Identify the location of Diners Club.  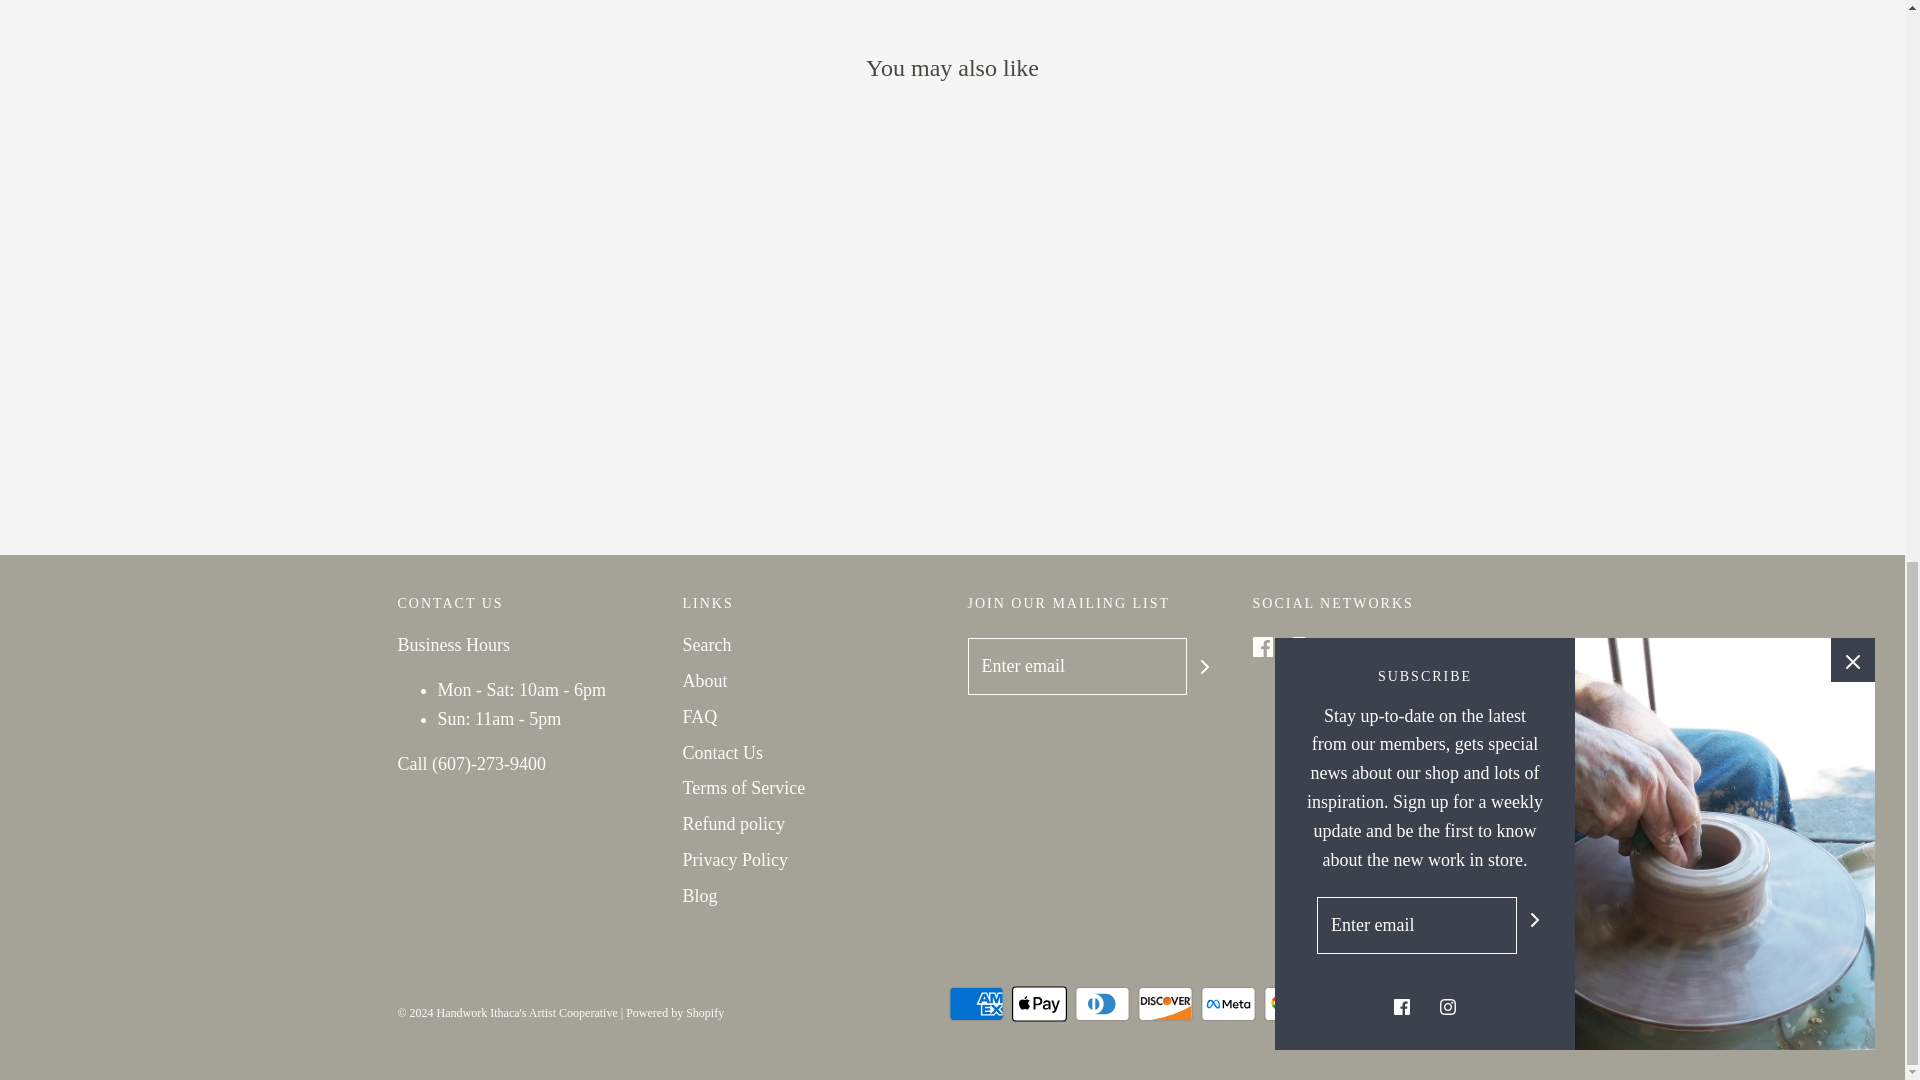
(1100, 1003).